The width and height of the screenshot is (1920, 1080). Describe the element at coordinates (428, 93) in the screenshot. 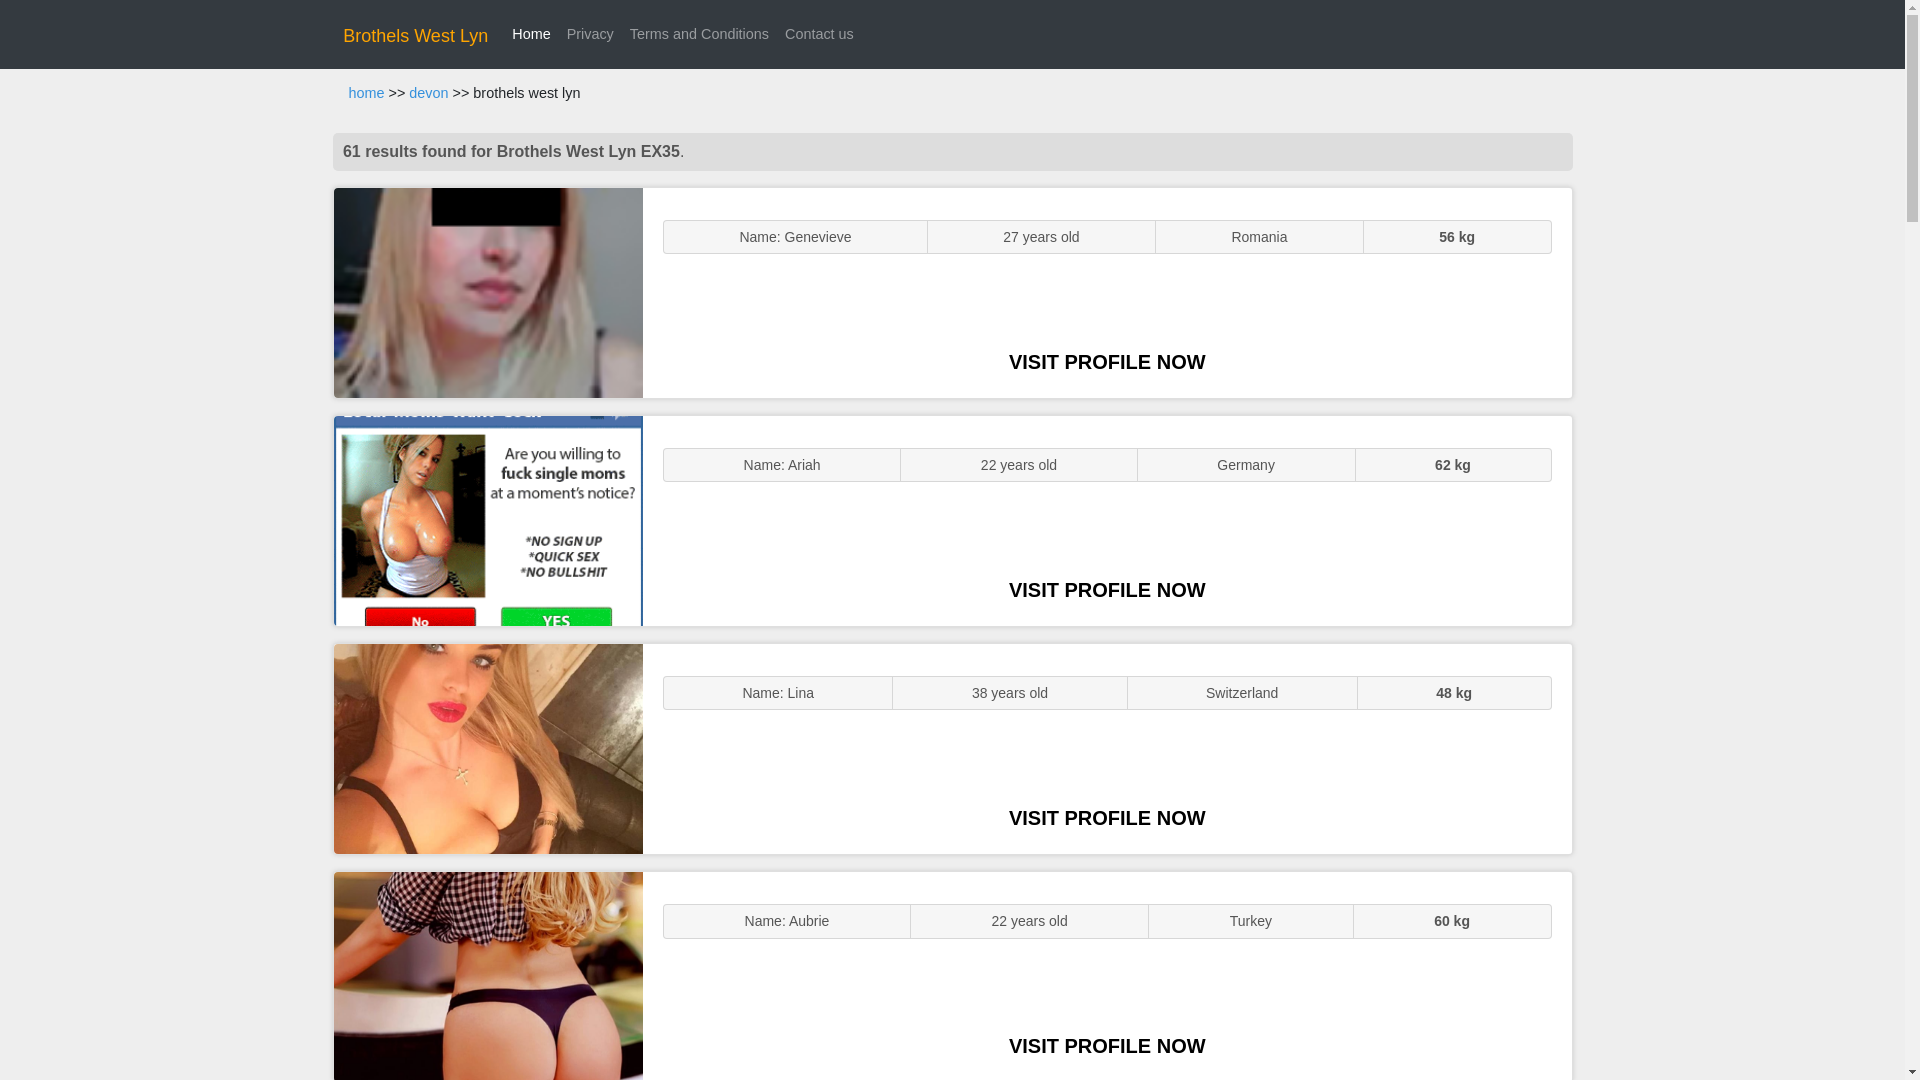

I see `devon` at that location.